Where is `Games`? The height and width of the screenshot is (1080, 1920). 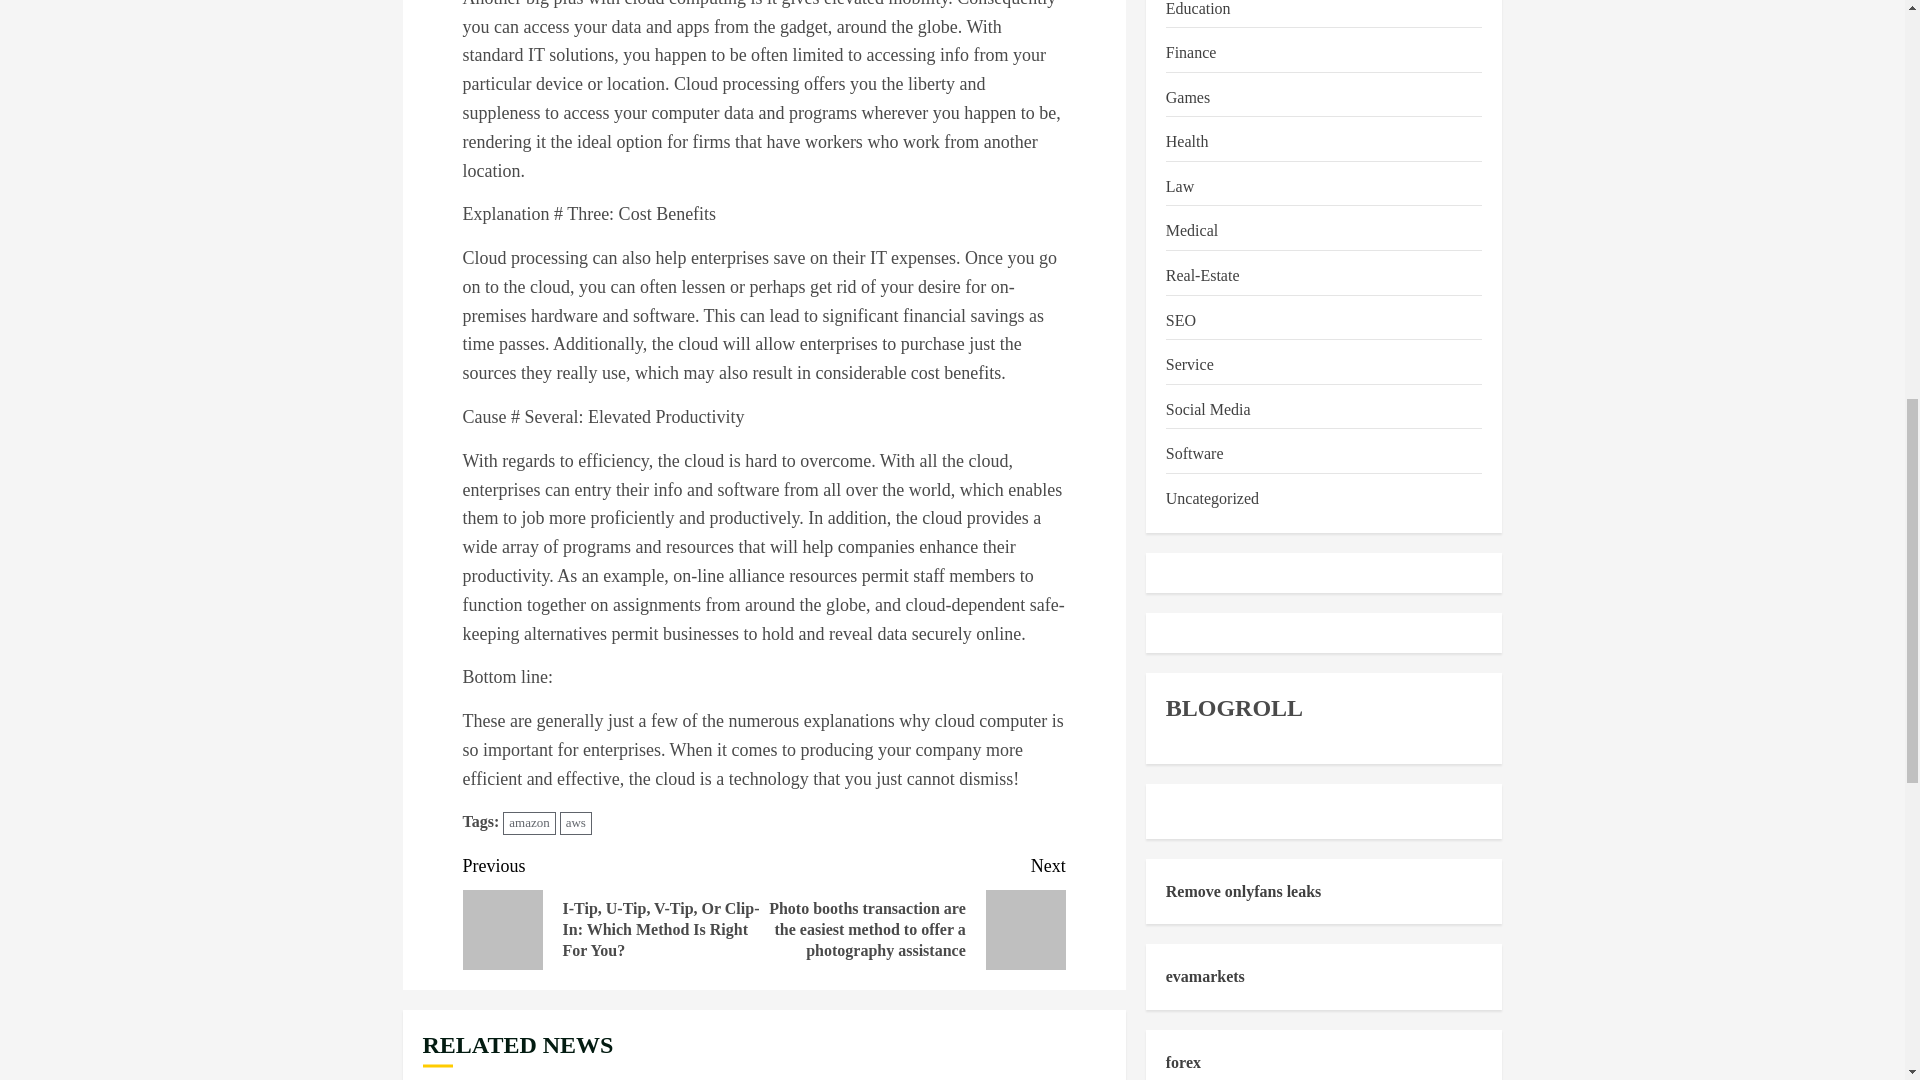 Games is located at coordinates (1187, 98).